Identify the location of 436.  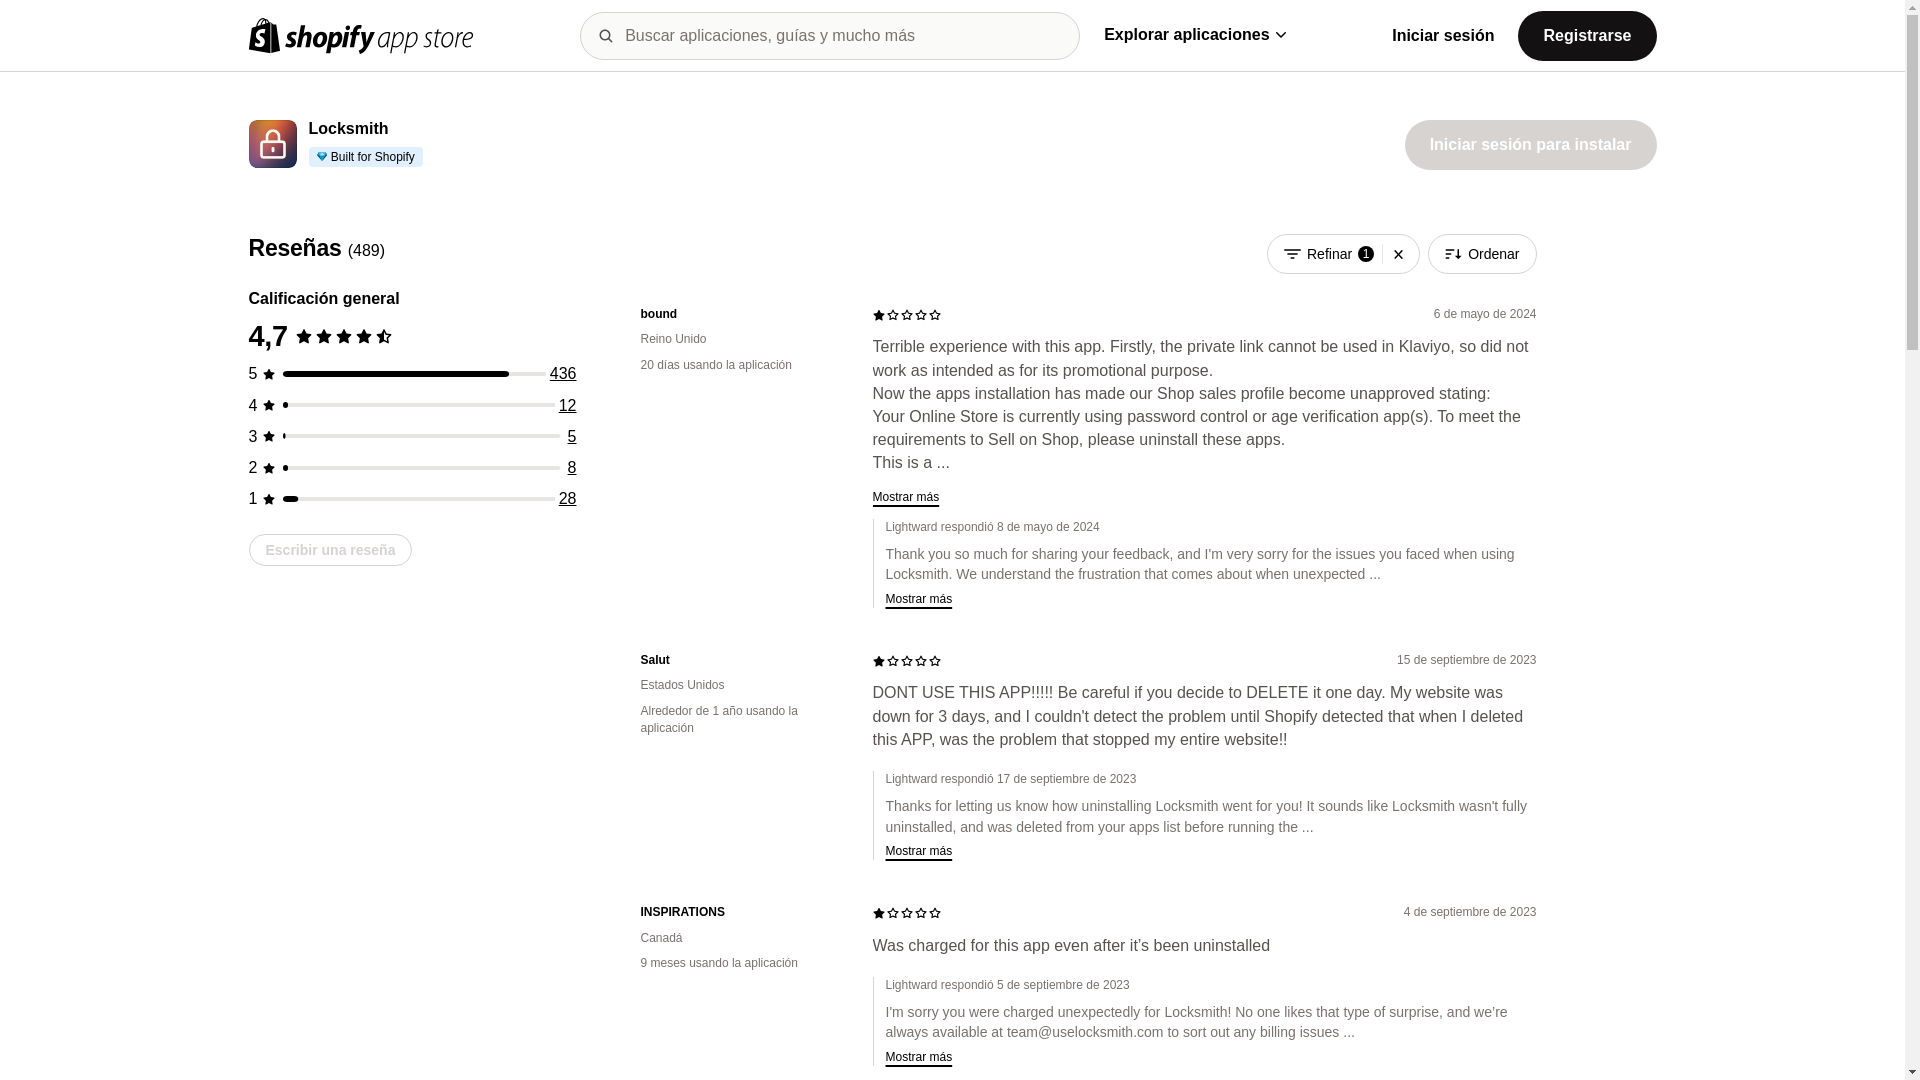
(563, 374).